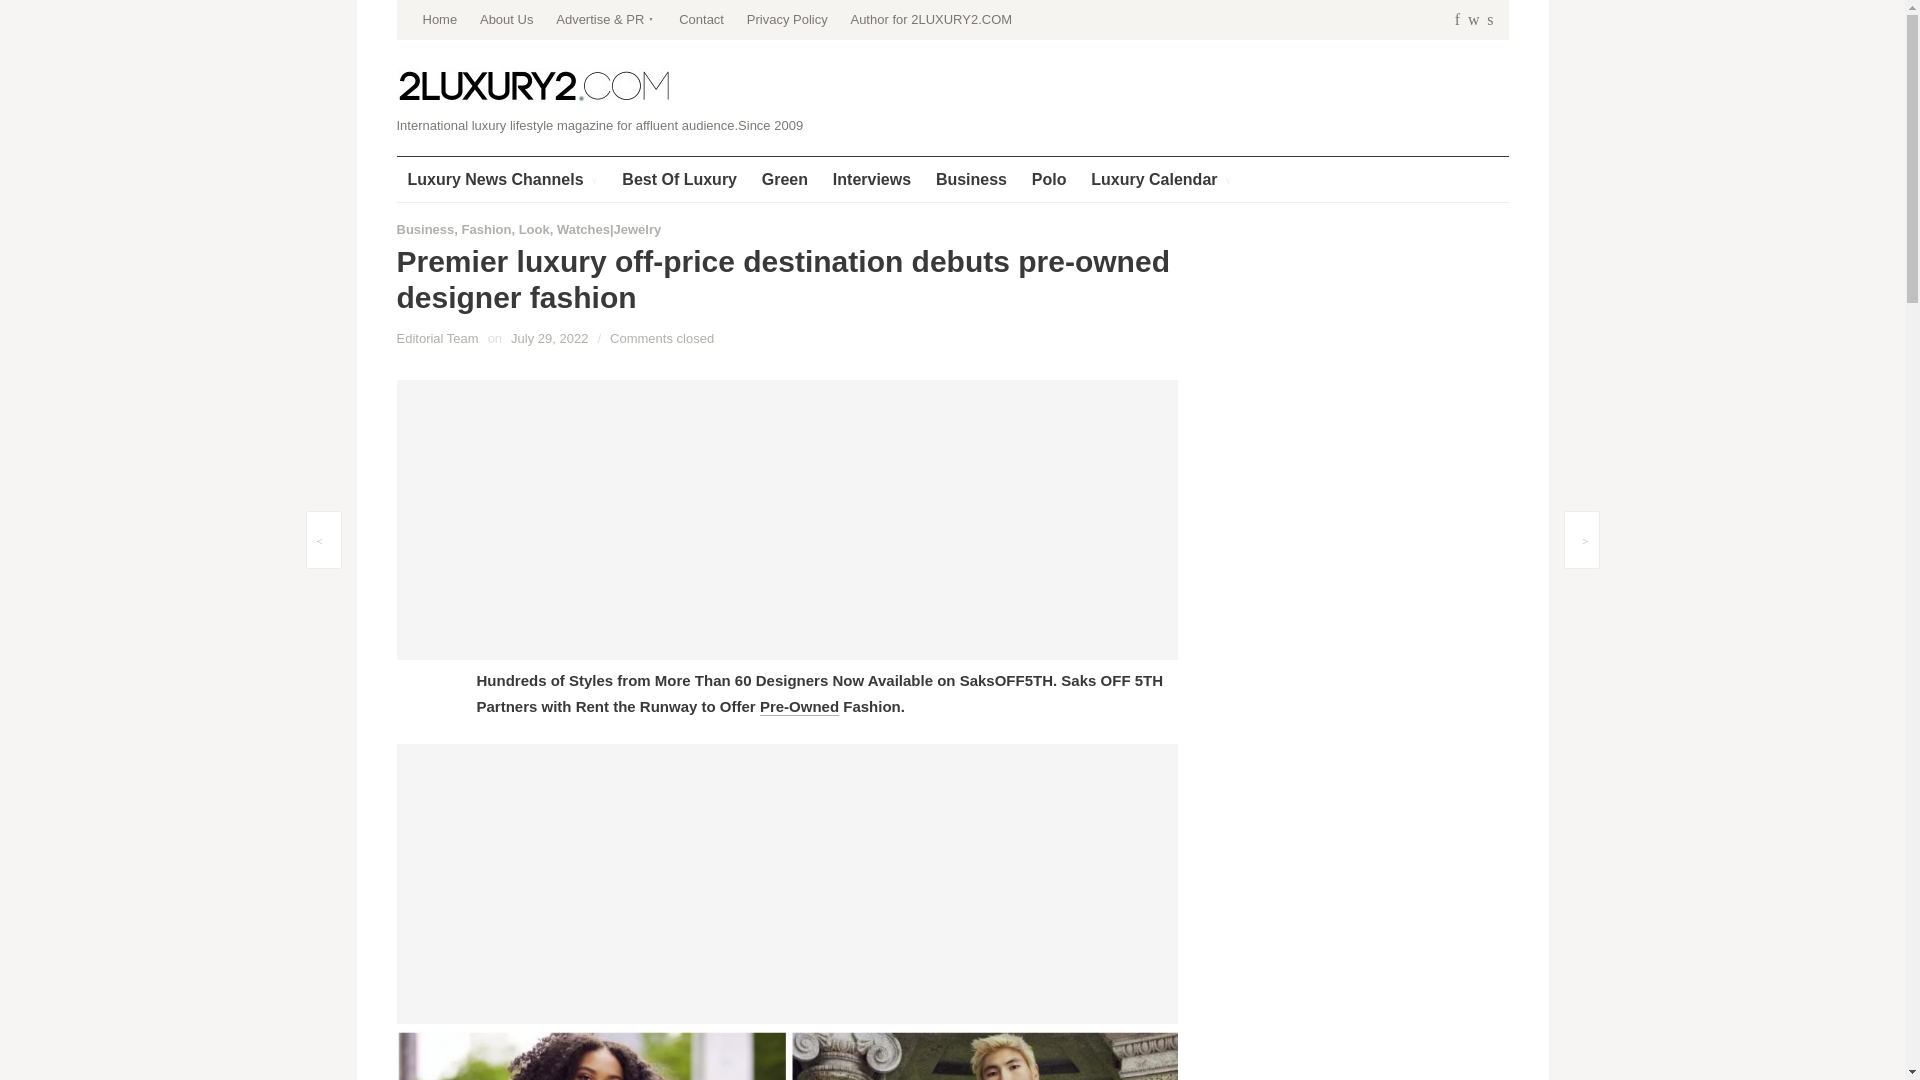 This screenshot has height=1080, width=1920. I want to click on Best Of Luxury, so click(679, 178).